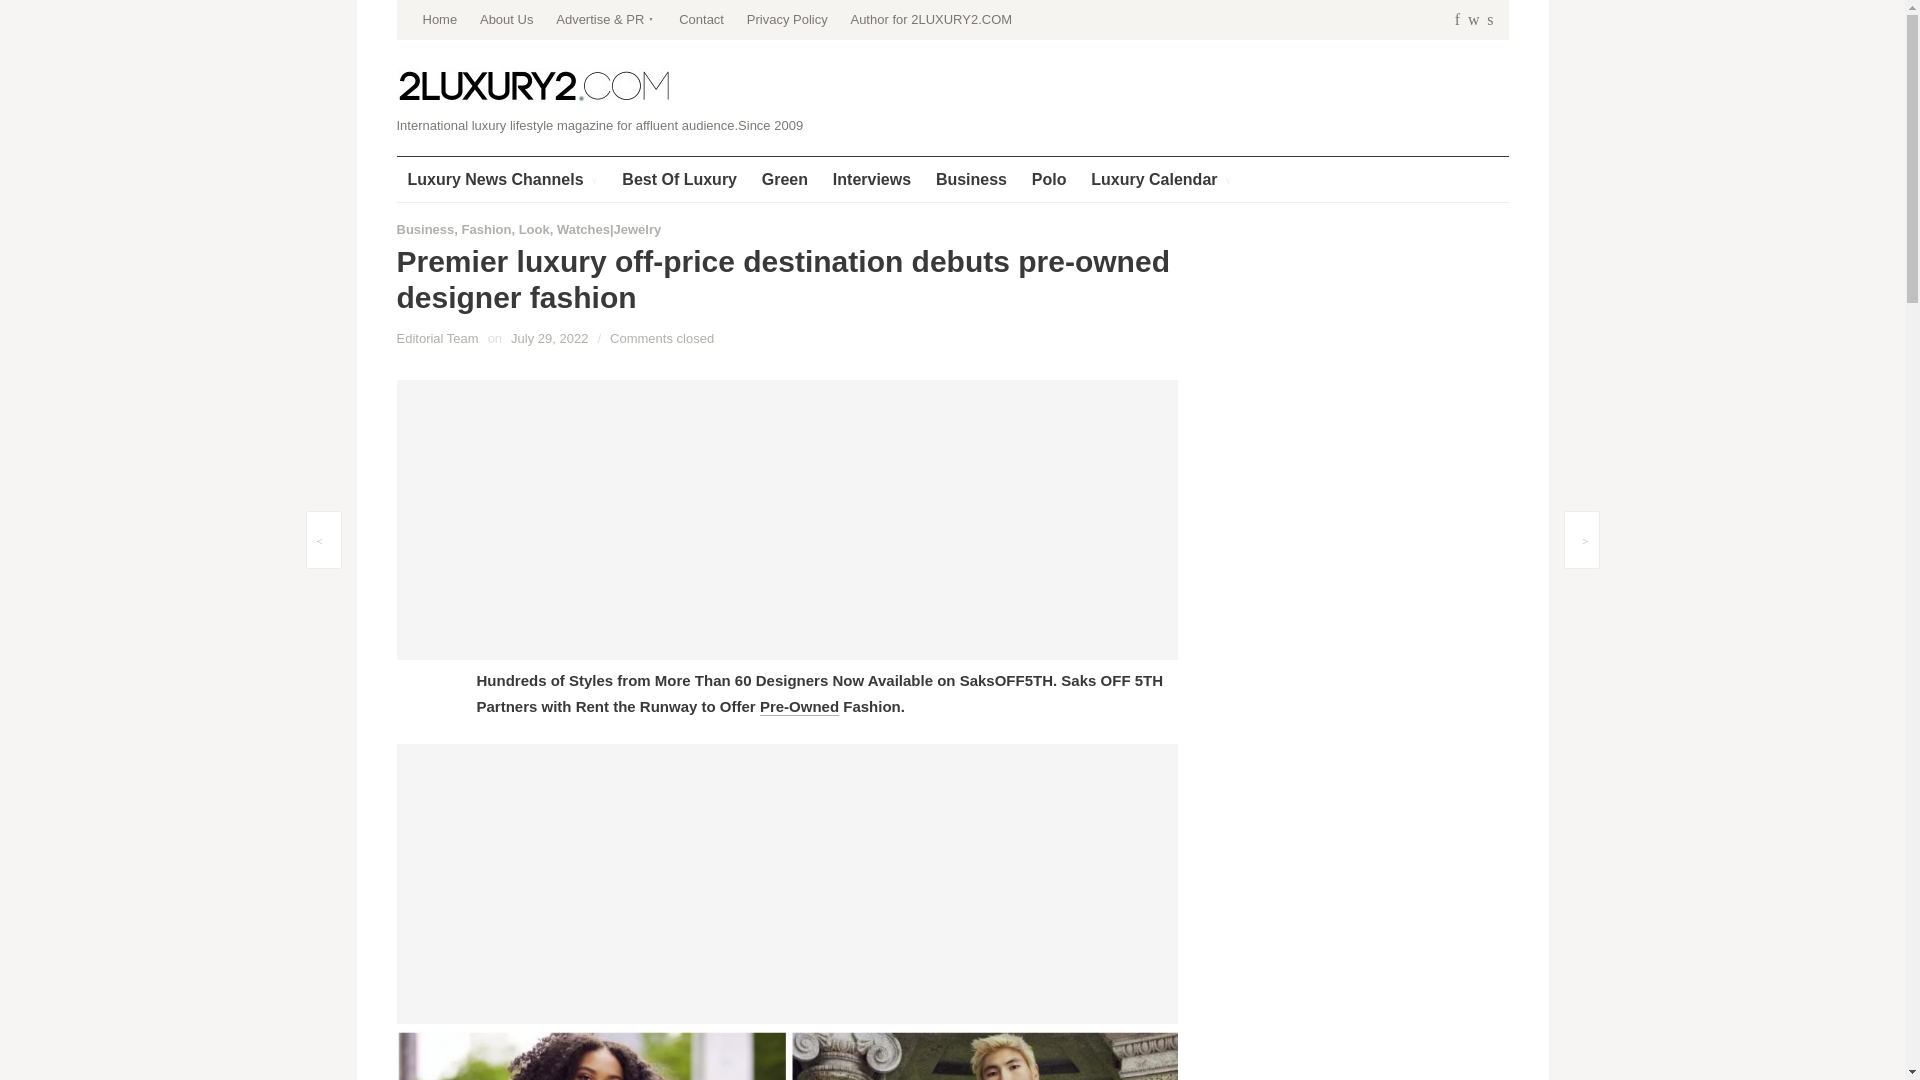 This screenshot has height=1080, width=1920. I want to click on Best Of Luxury, so click(679, 178).